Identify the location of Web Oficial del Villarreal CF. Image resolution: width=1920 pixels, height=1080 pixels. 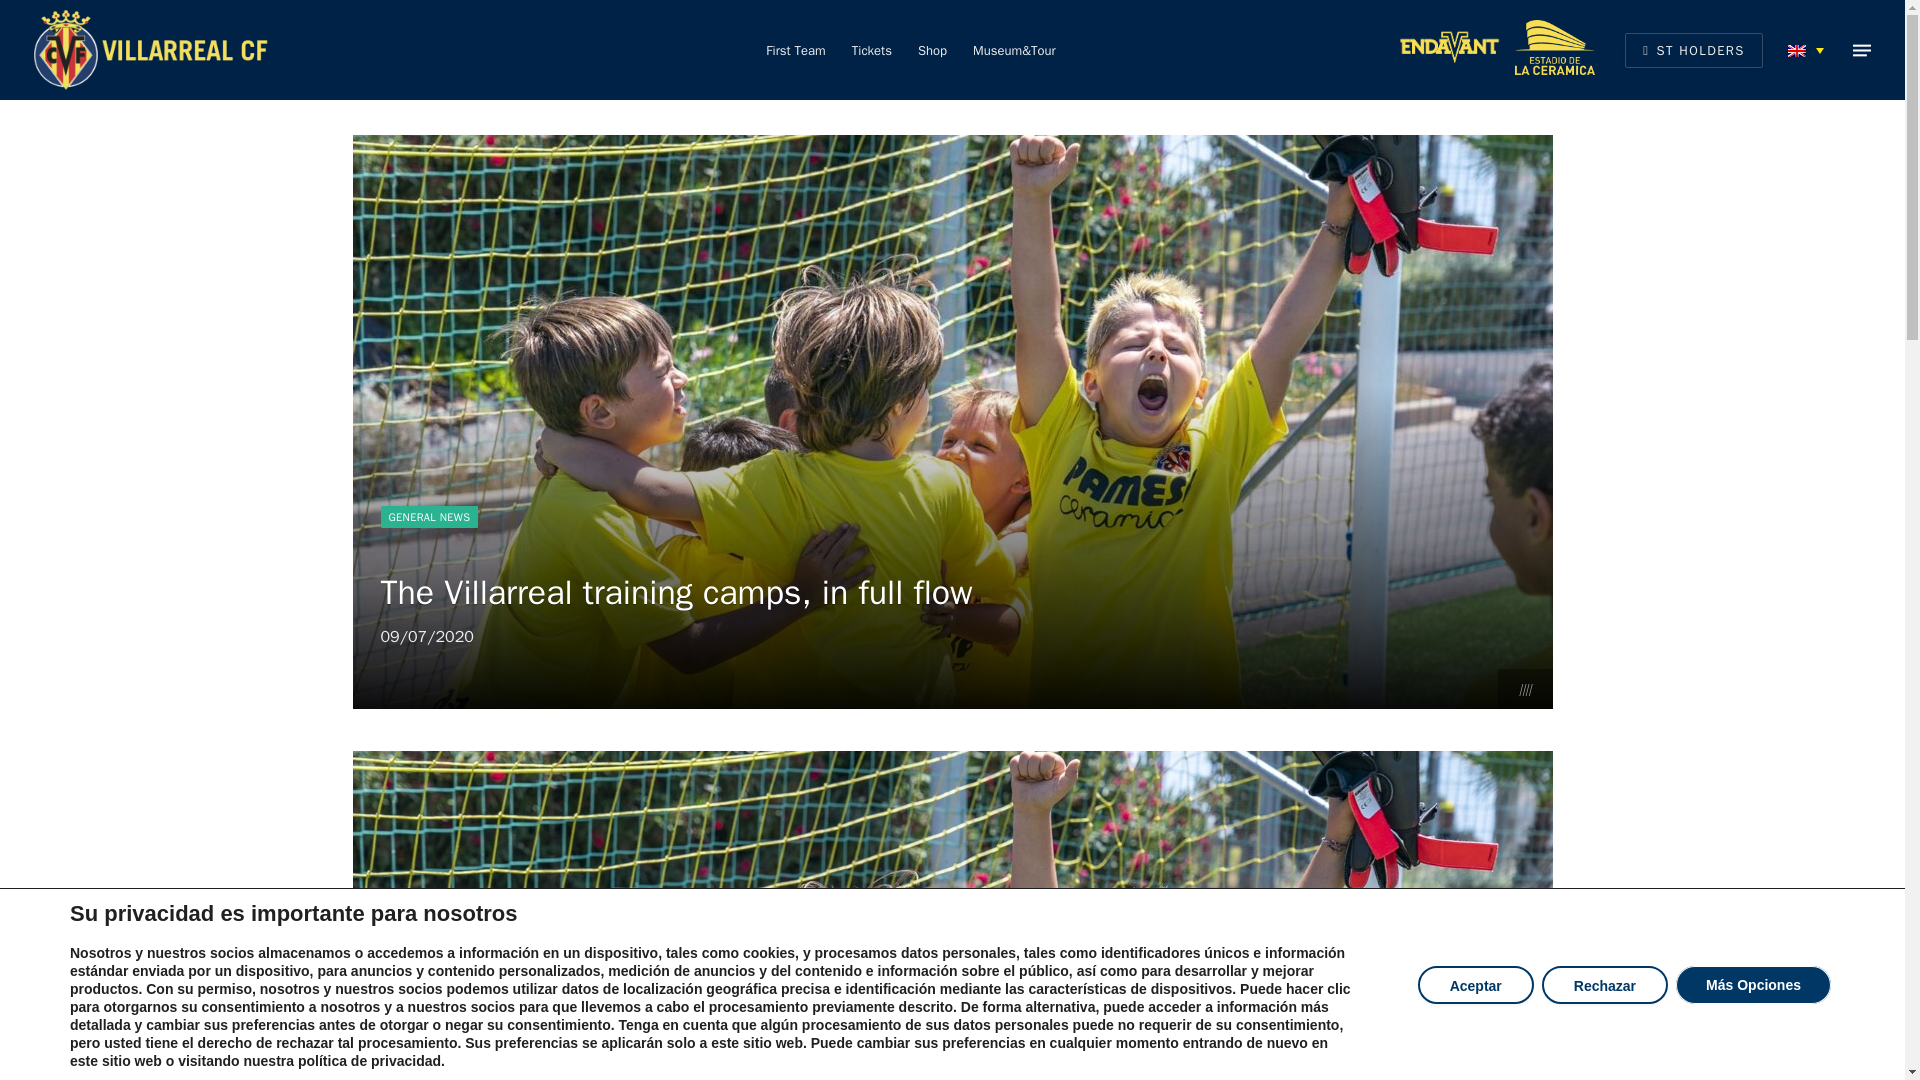
(150, 50).